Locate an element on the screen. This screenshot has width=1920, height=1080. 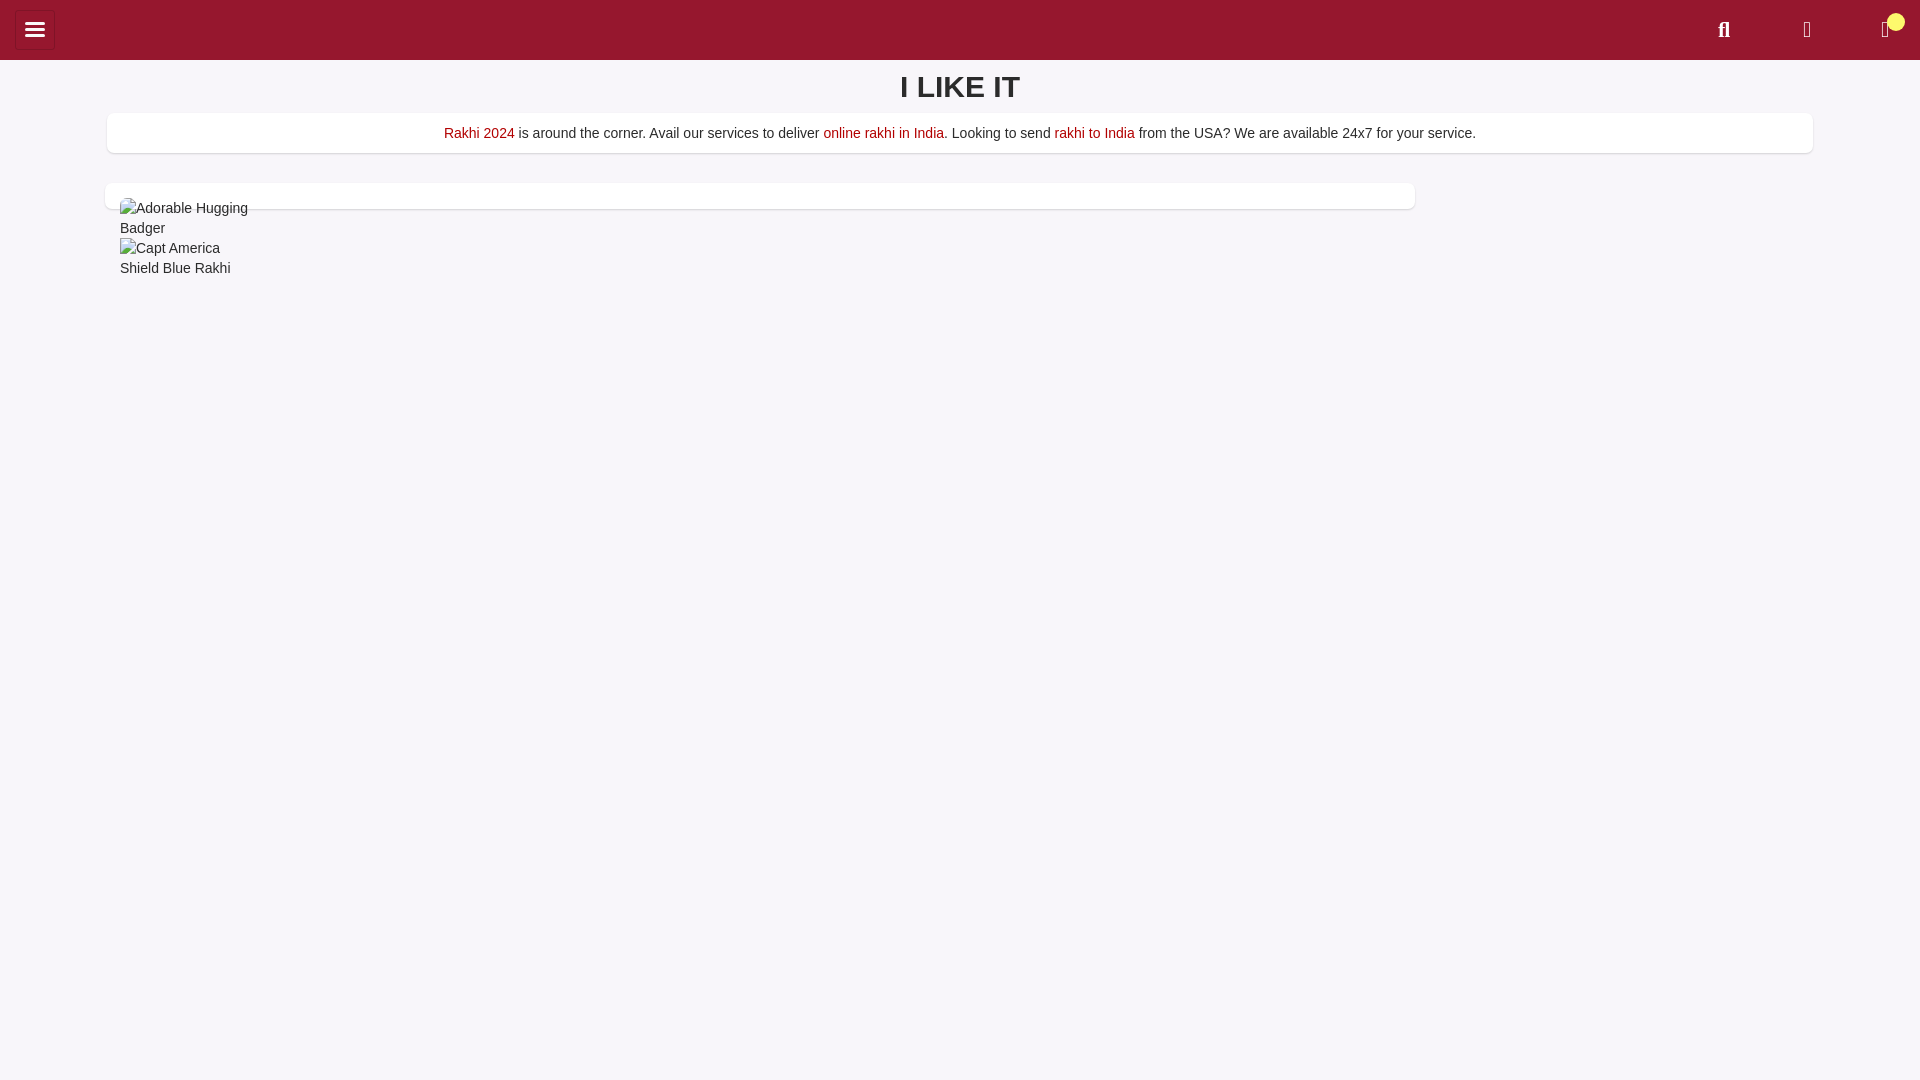
menu is located at coordinates (35, 29).